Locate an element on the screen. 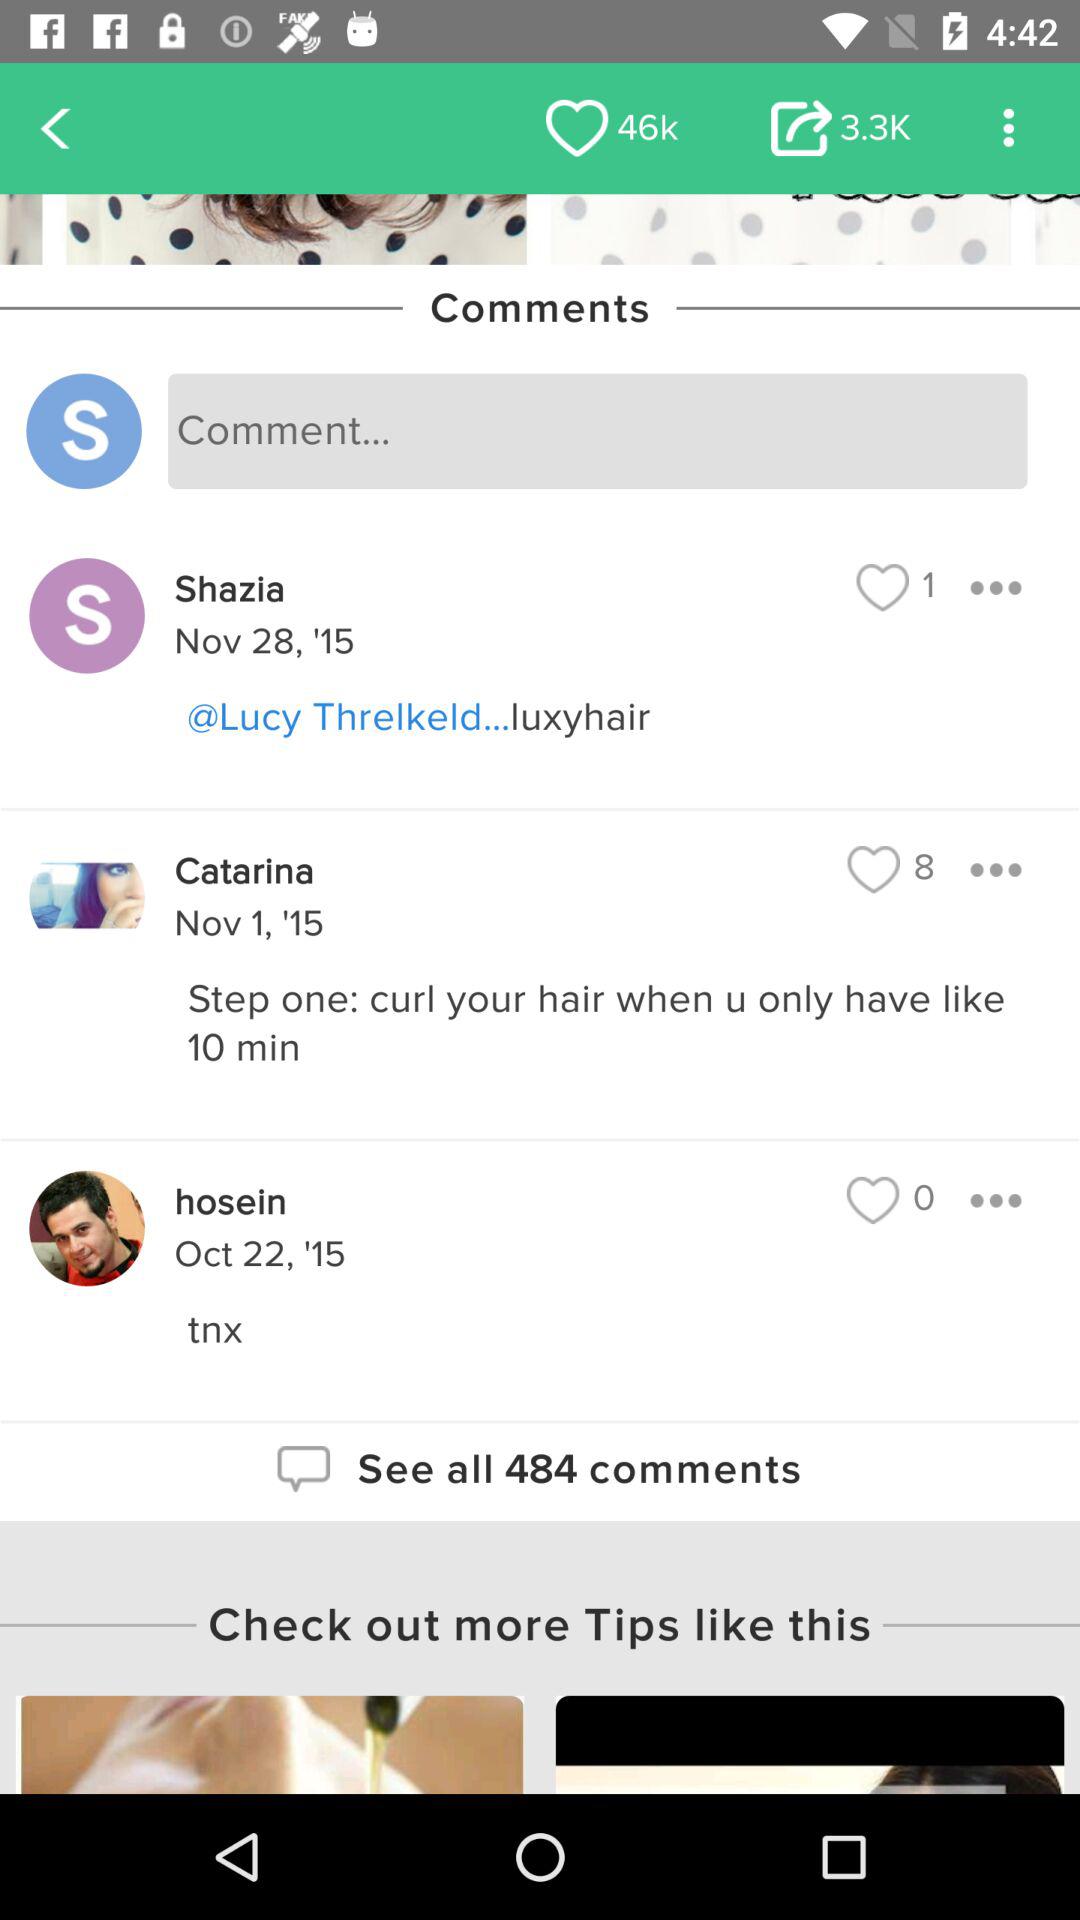 The height and width of the screenshot is (1920, 1080). click button is located at coordinates (996, 1200).